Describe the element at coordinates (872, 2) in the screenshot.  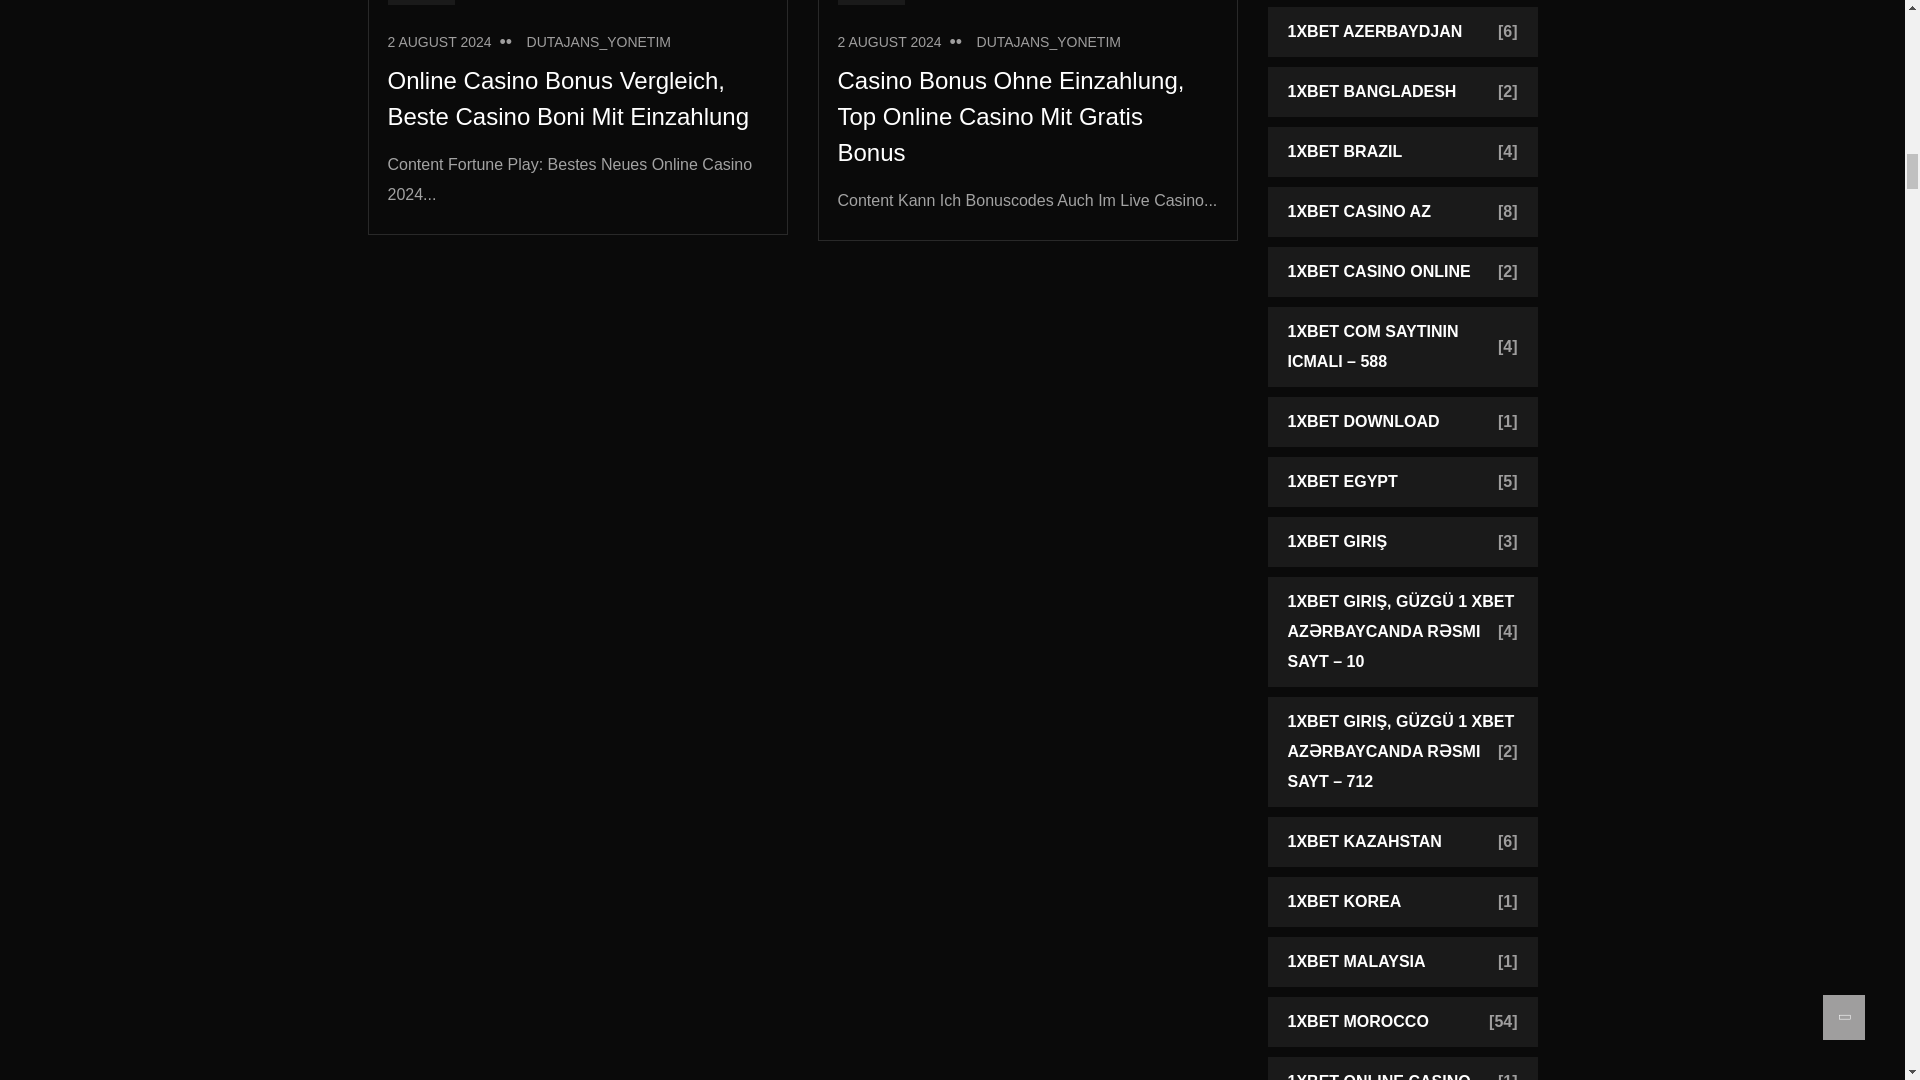
I see `GENEL` at that location.